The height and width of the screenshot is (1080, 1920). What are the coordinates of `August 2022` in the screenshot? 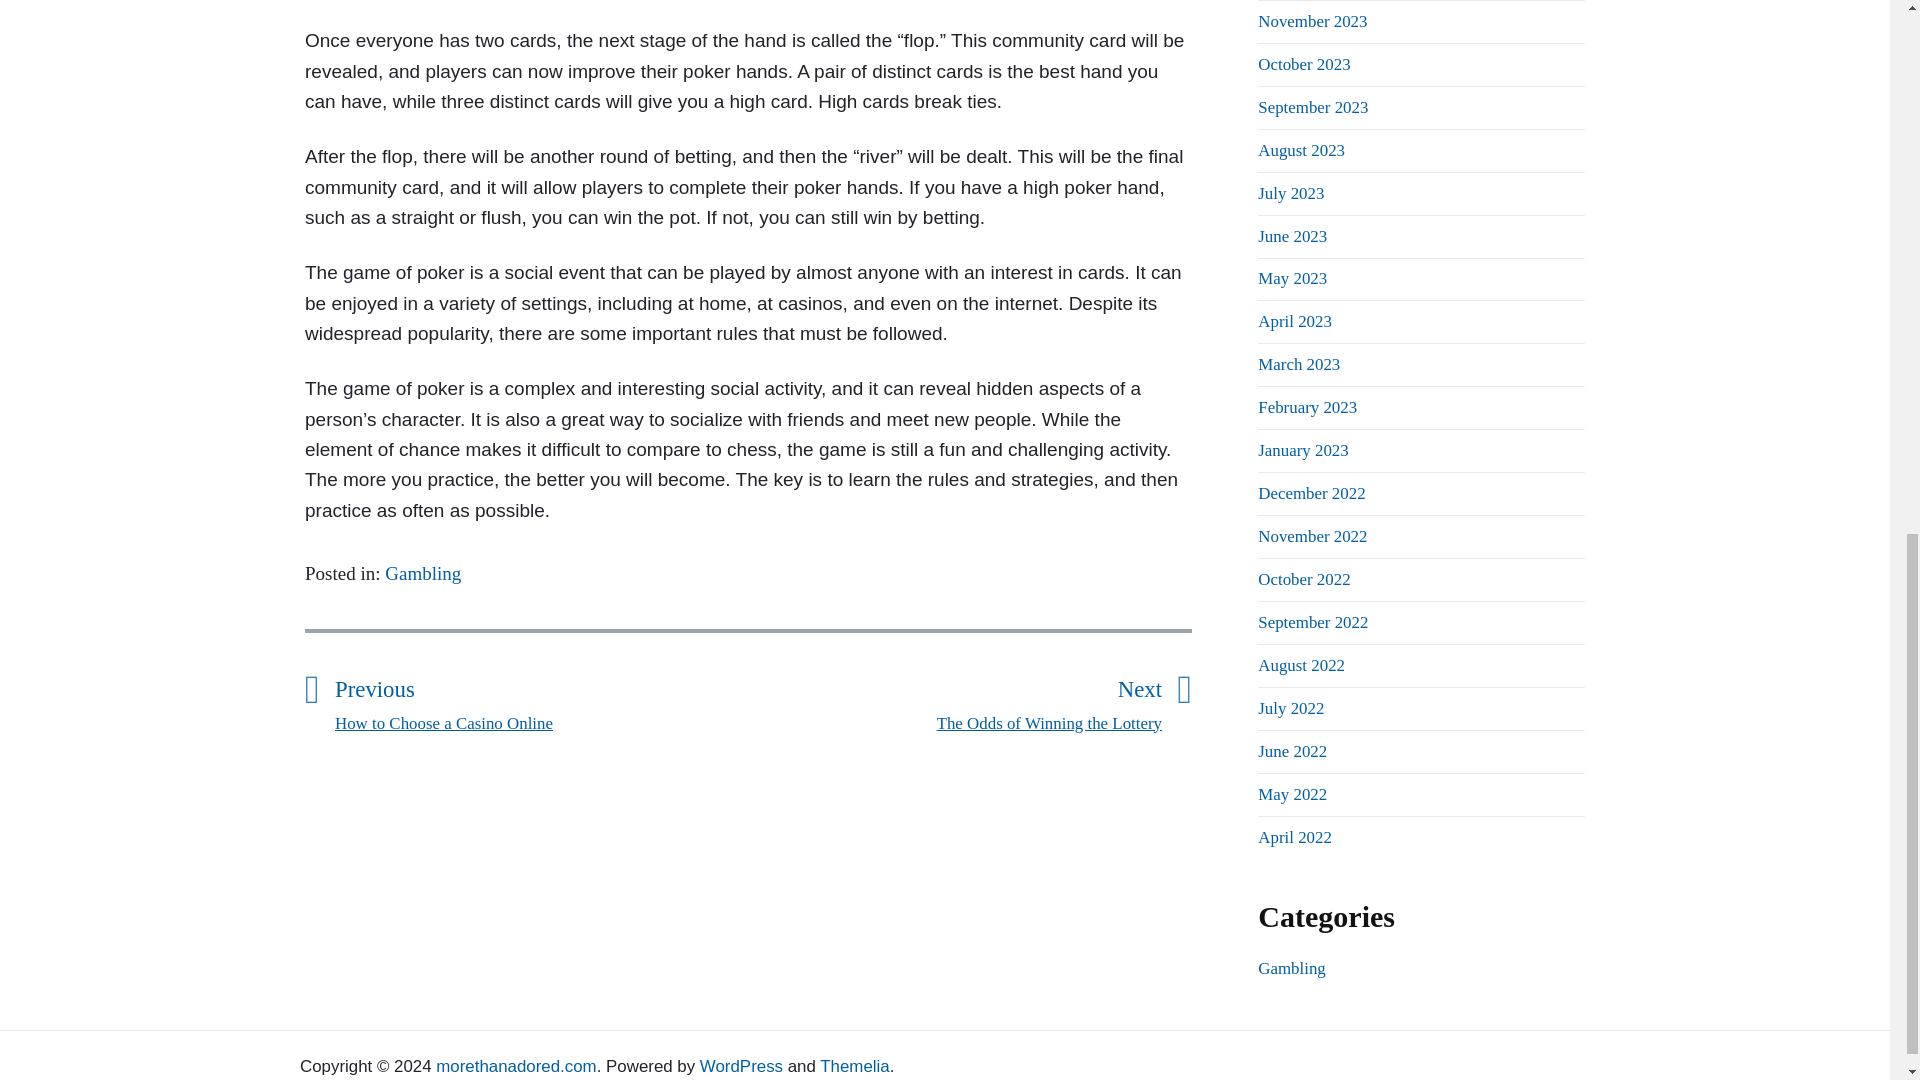 It's located at (1312, 107).